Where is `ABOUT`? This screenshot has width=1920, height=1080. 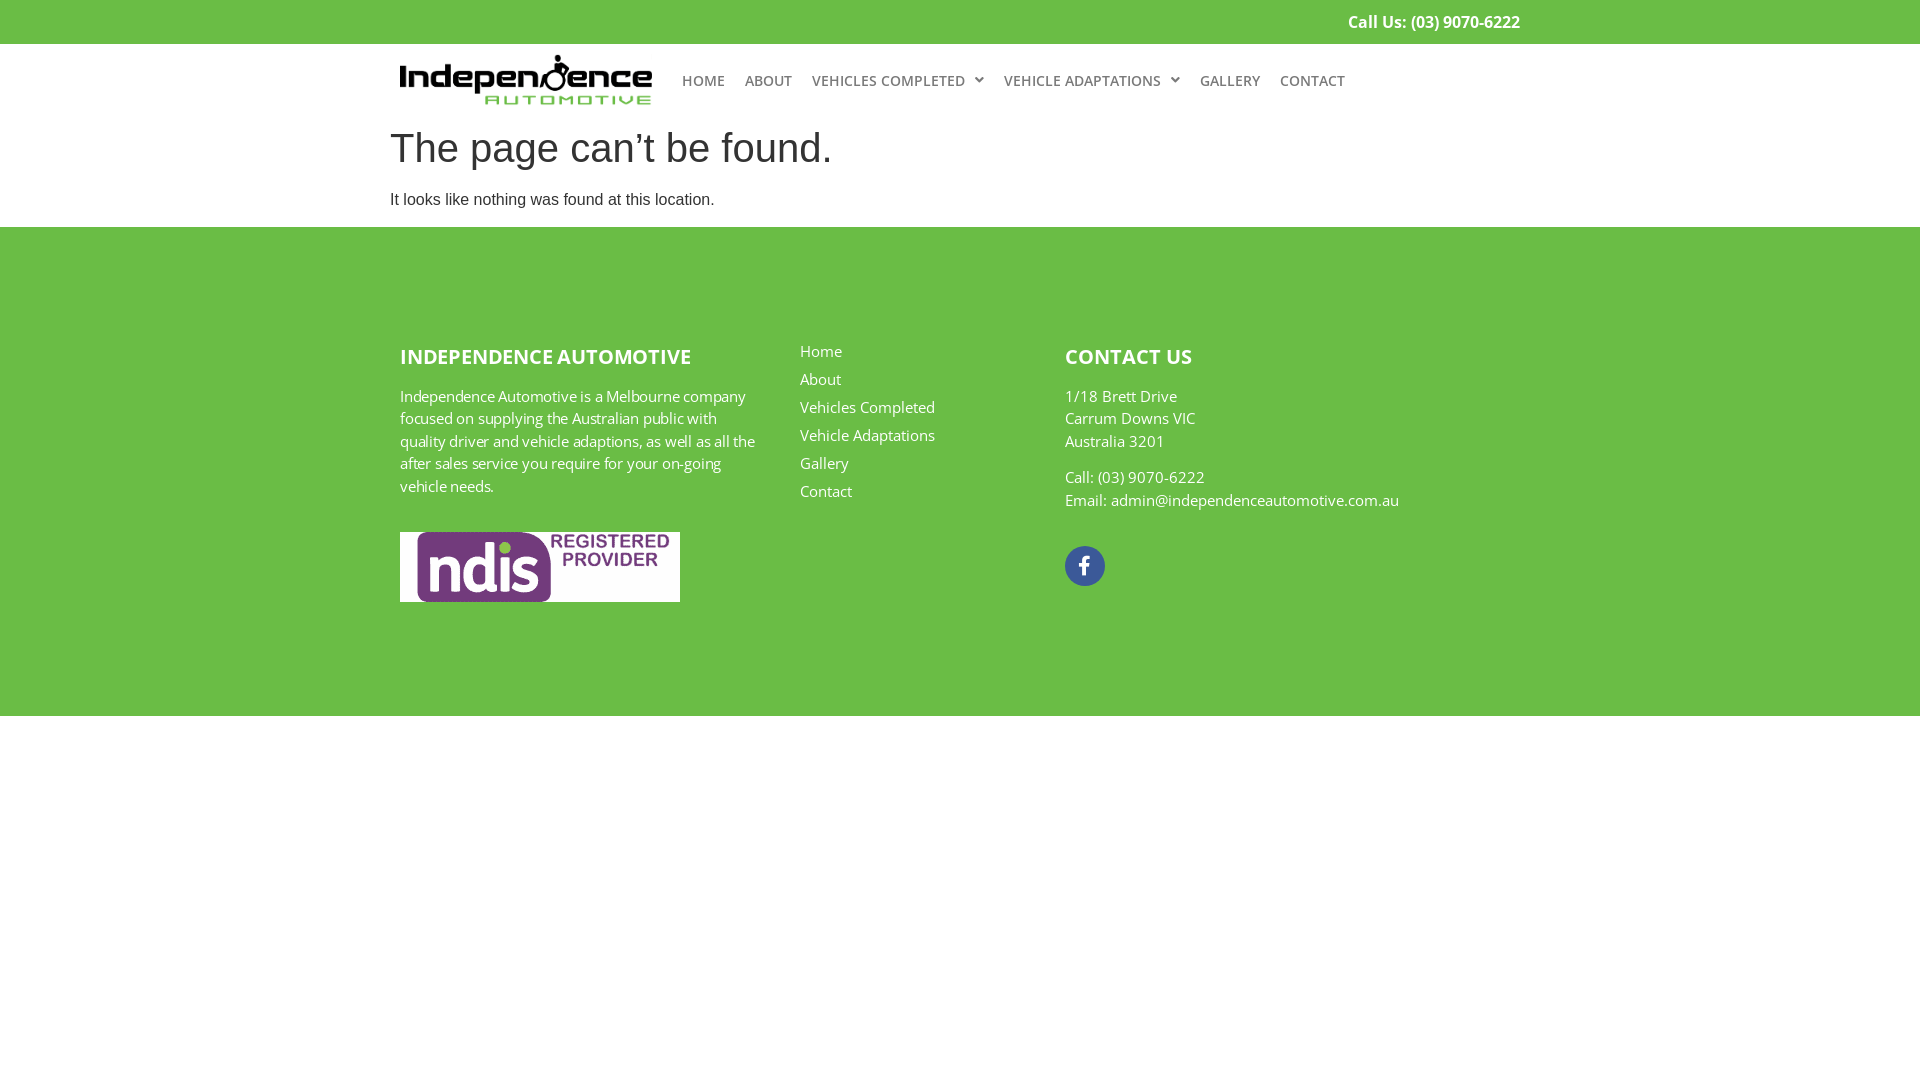 ABOUT is located at coordinates (768, 80).